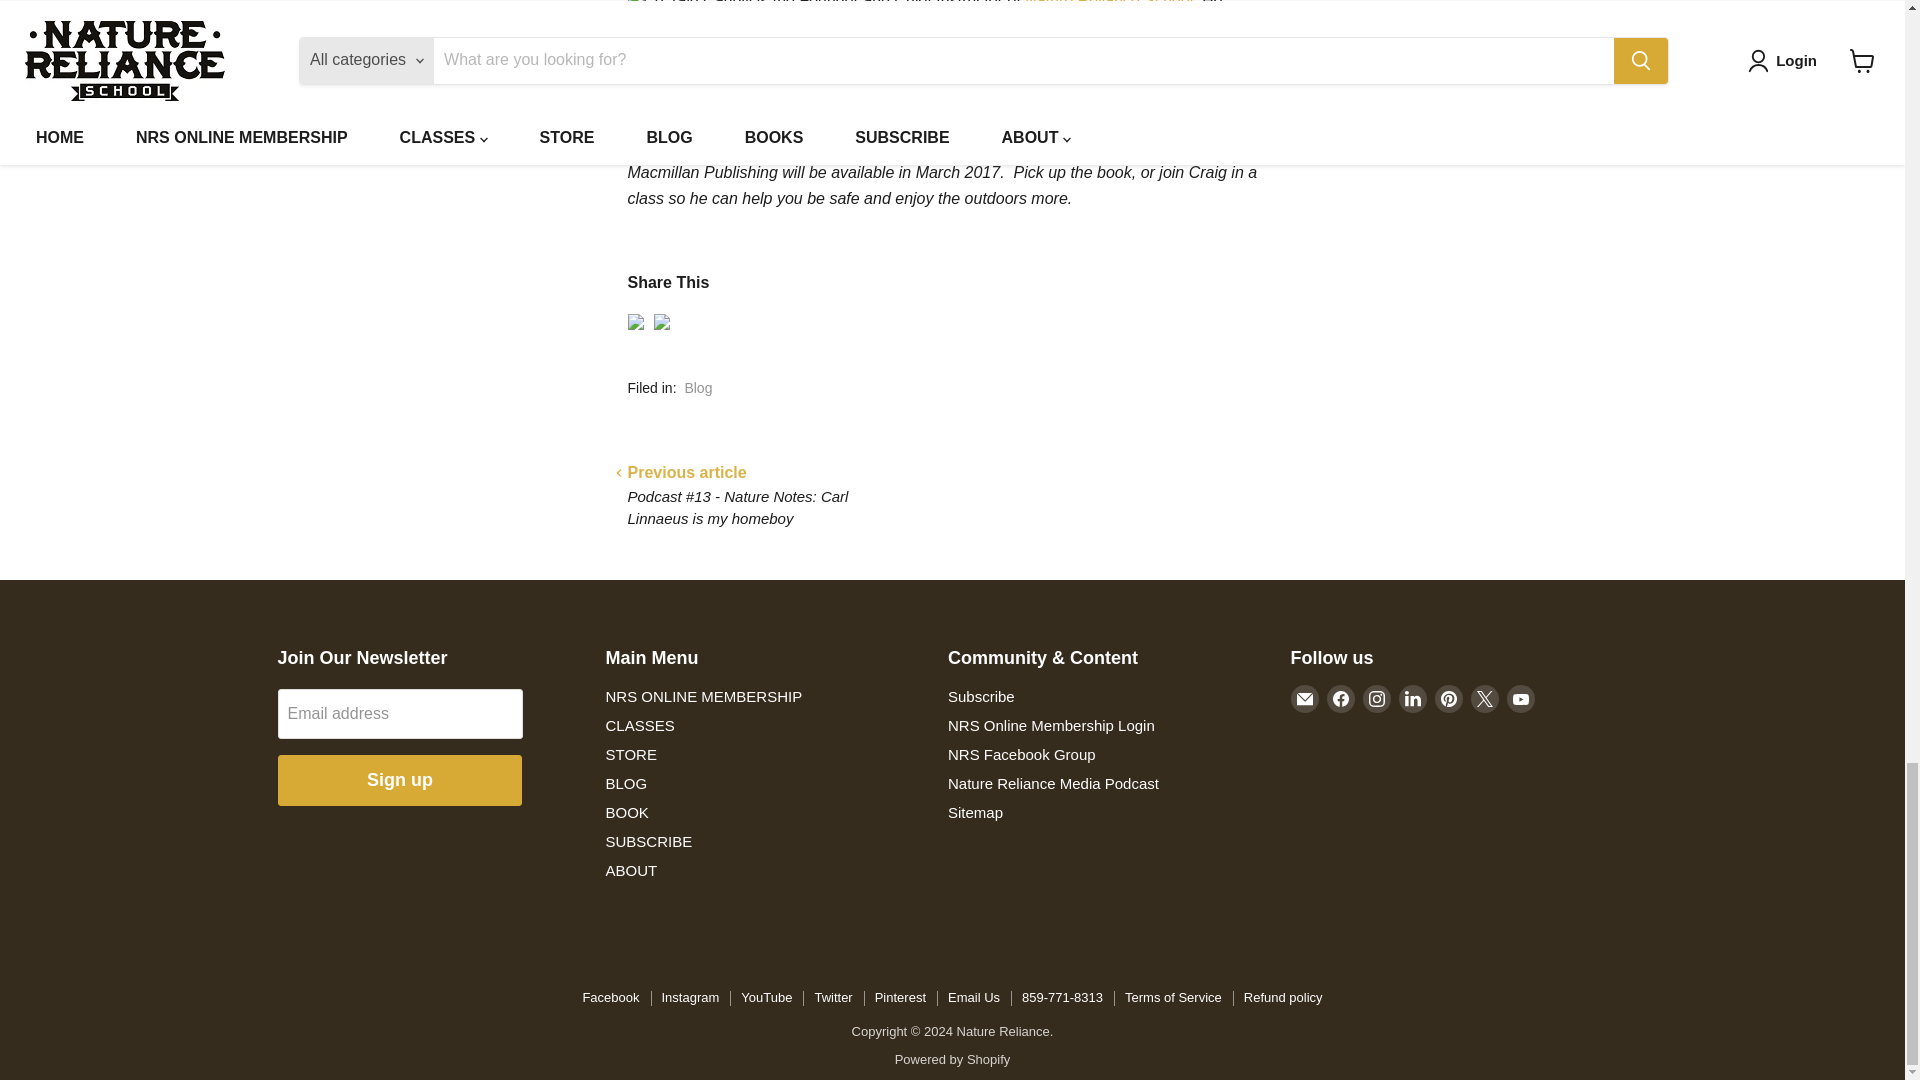 Image resolution: width=1920 pixels, height=1080 pixels. What do you see at coordinates (1412, 698) in the screenshot?
I see `LinkedIn` at bounding box center [1412, 698].